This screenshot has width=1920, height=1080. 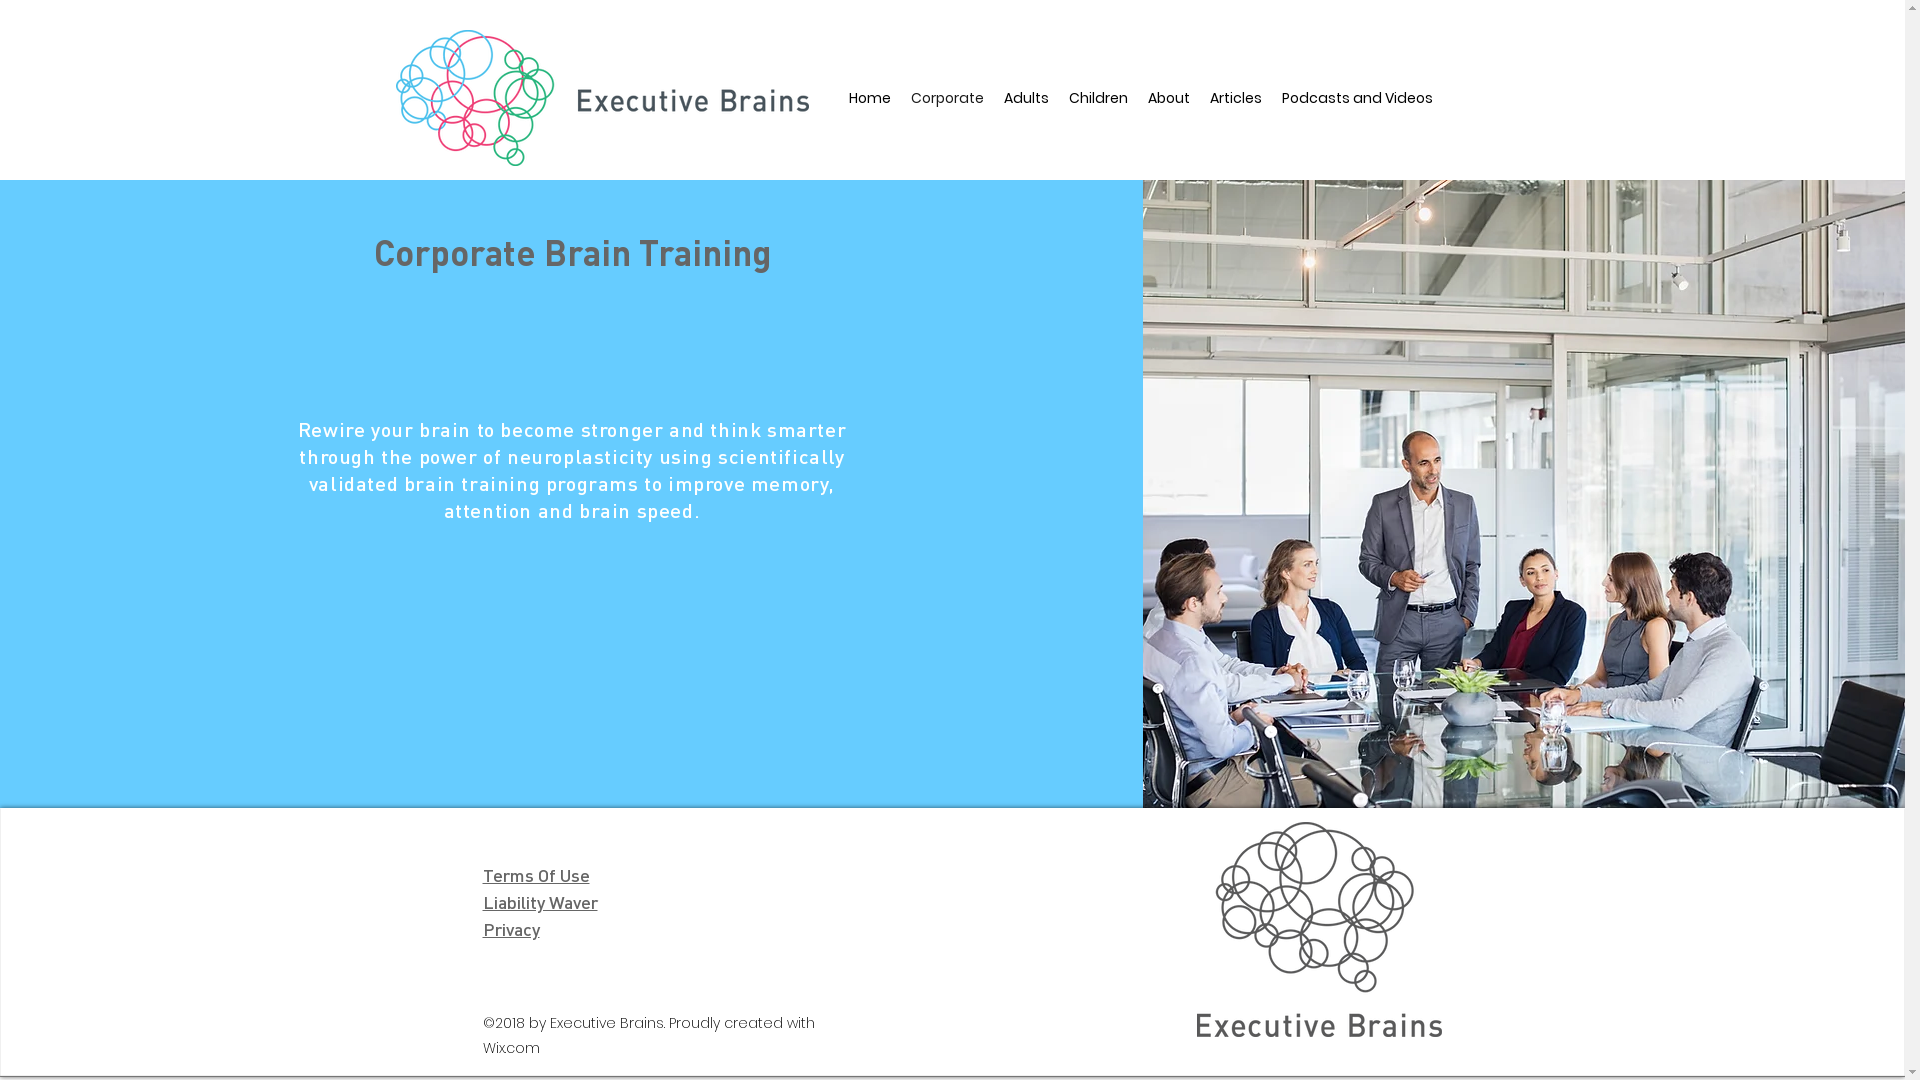 I want to click on Liability Waver, so click(x=540, y=902).